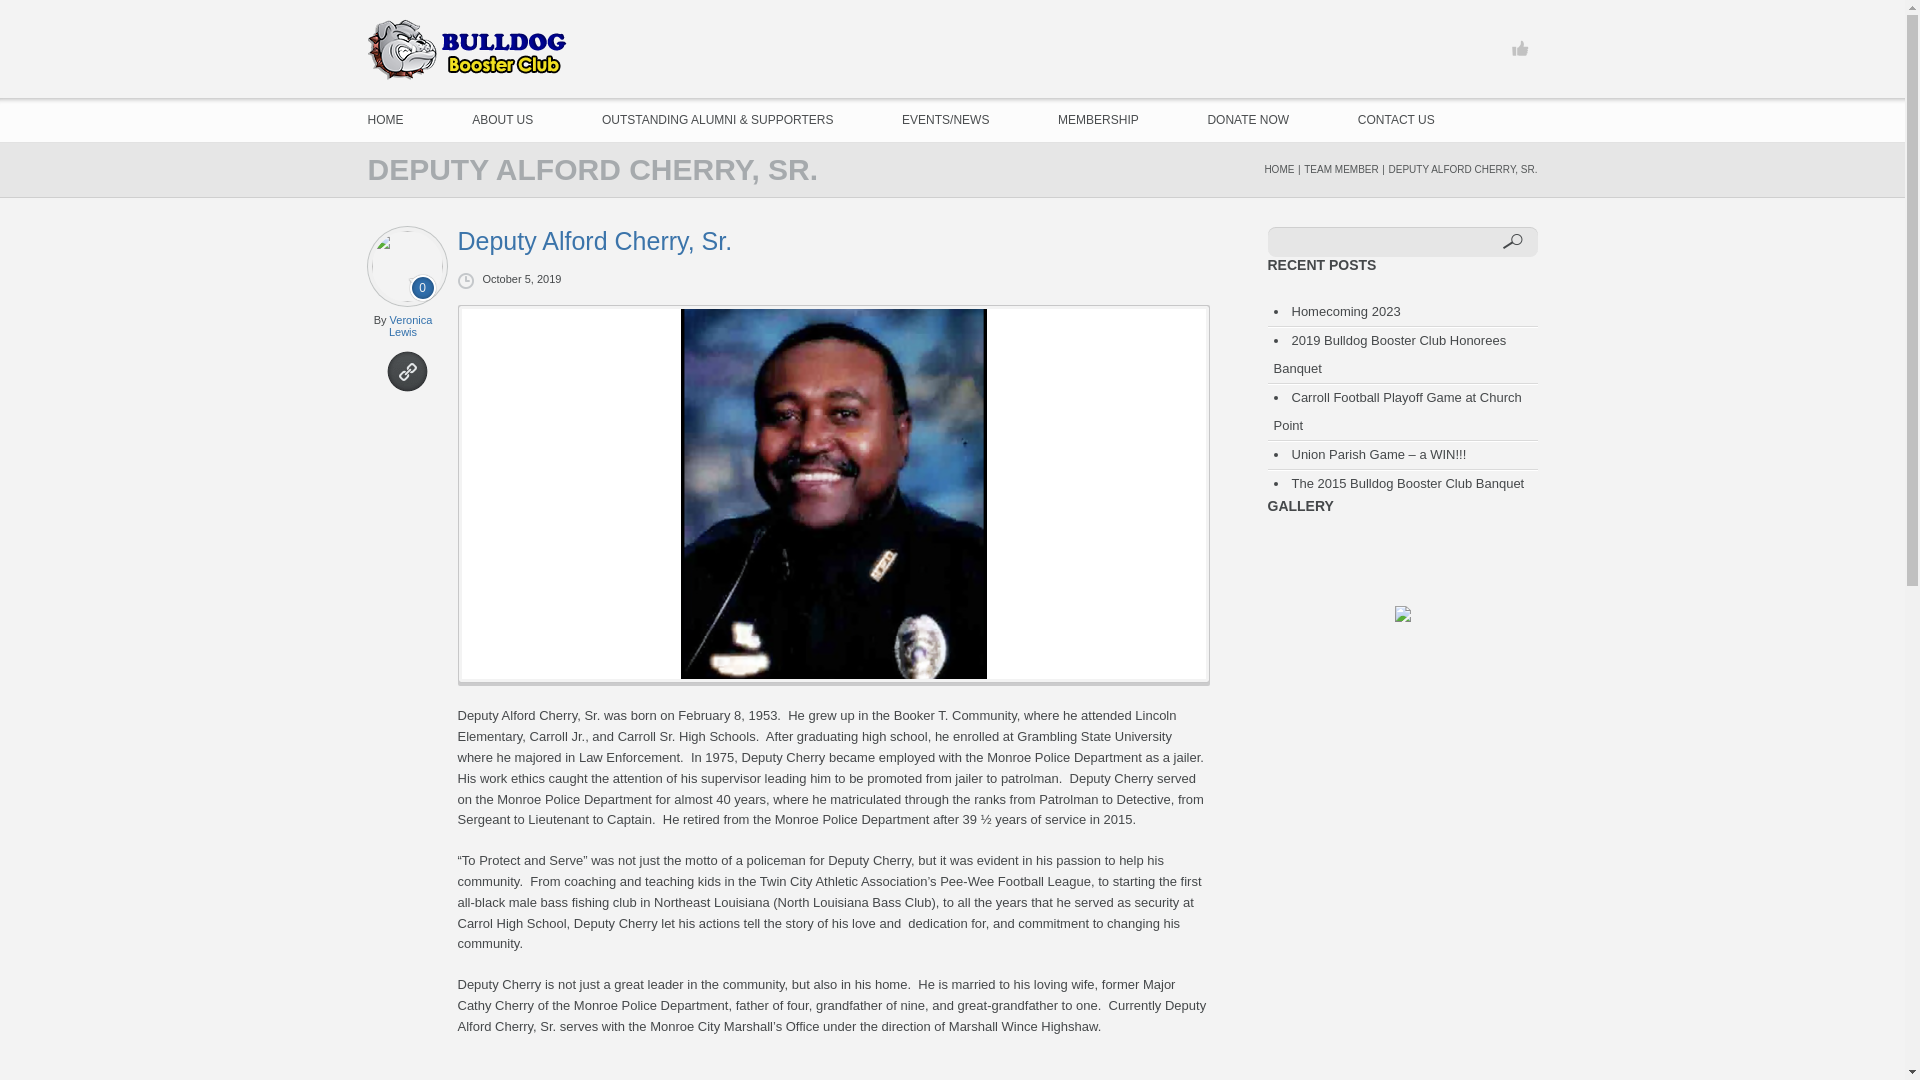 The image size is (1920, 1080). I want to click on Veronica Lewis, so click(410, 326).